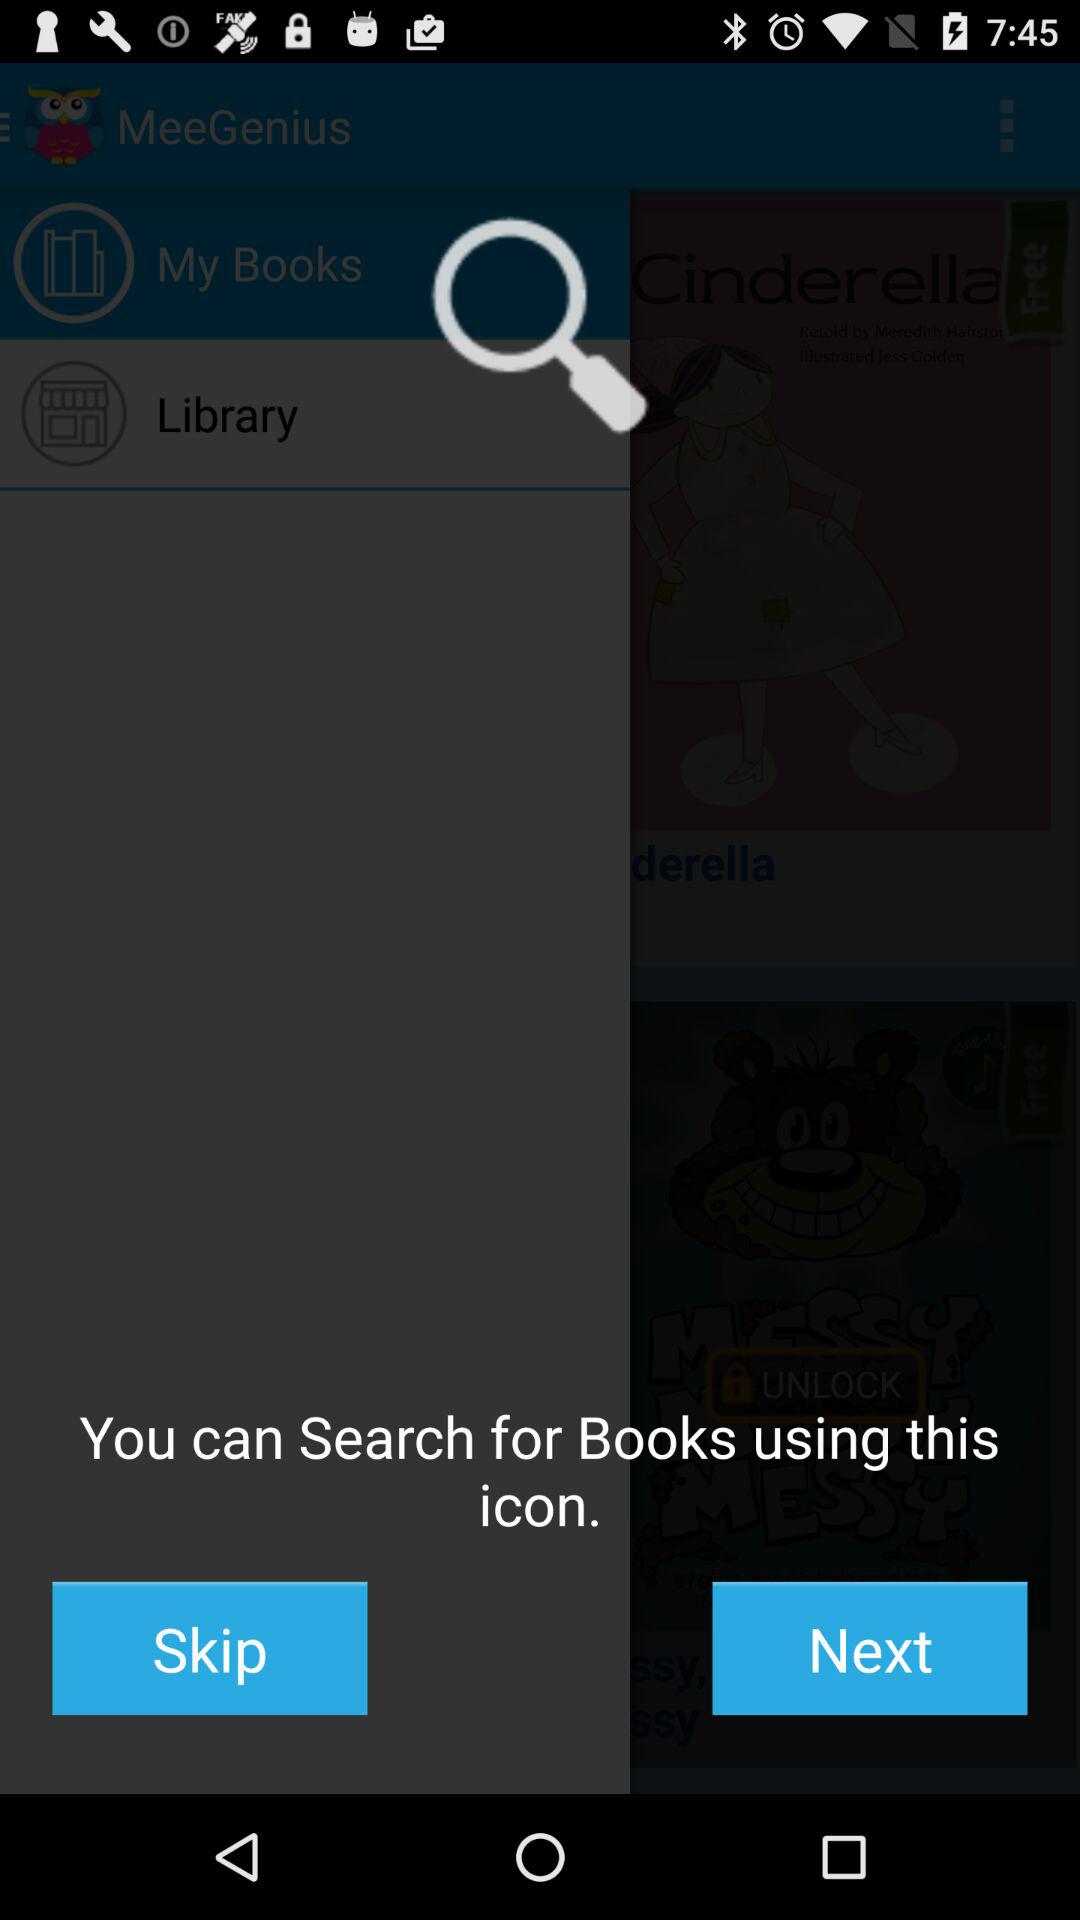 The height and width of the screenshot is (1920, 1080). What do you see at coordinates (870, 1648) in the screenshot?
I see `turn off icon next to skip button` at bounding box center [870, 1648].